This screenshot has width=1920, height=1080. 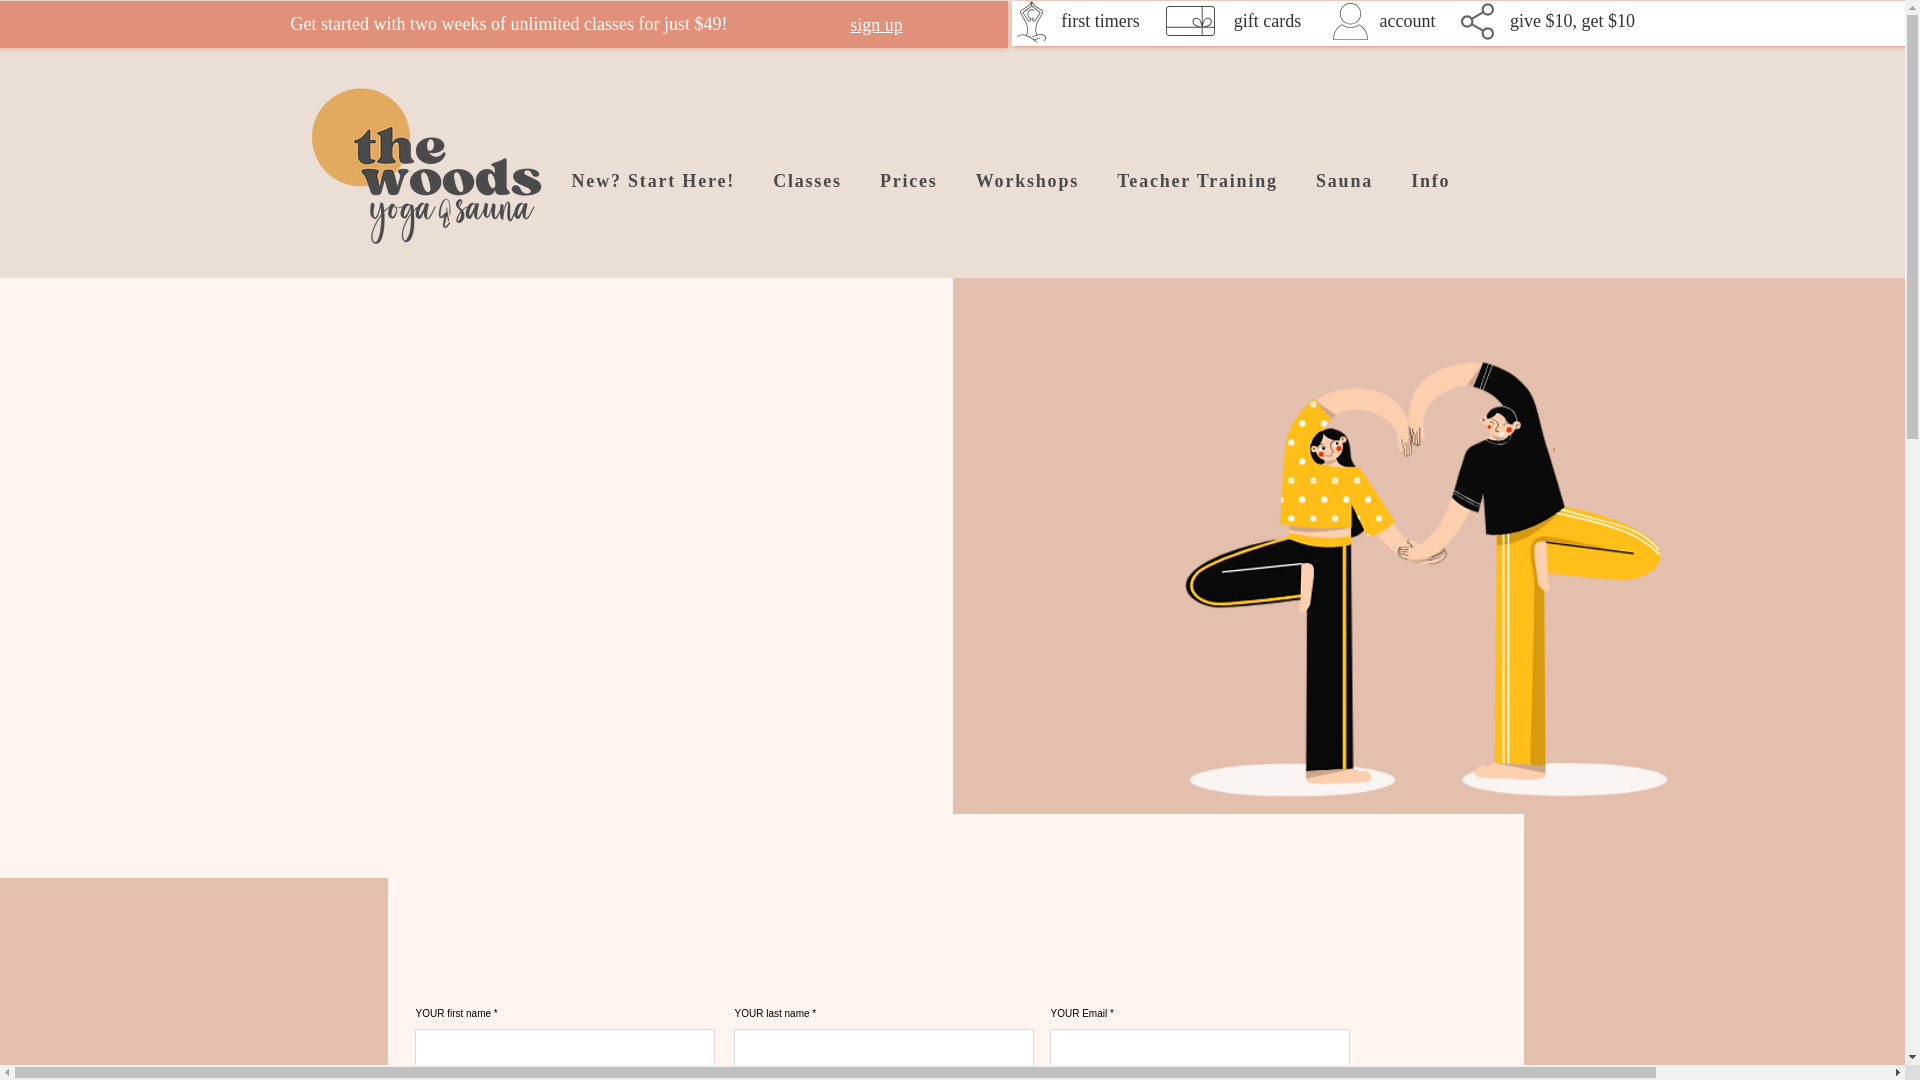 What do you see at coordinates (1268, 20) in the screenshot?
I see `gift cards` at bounding box center [1268, 20].